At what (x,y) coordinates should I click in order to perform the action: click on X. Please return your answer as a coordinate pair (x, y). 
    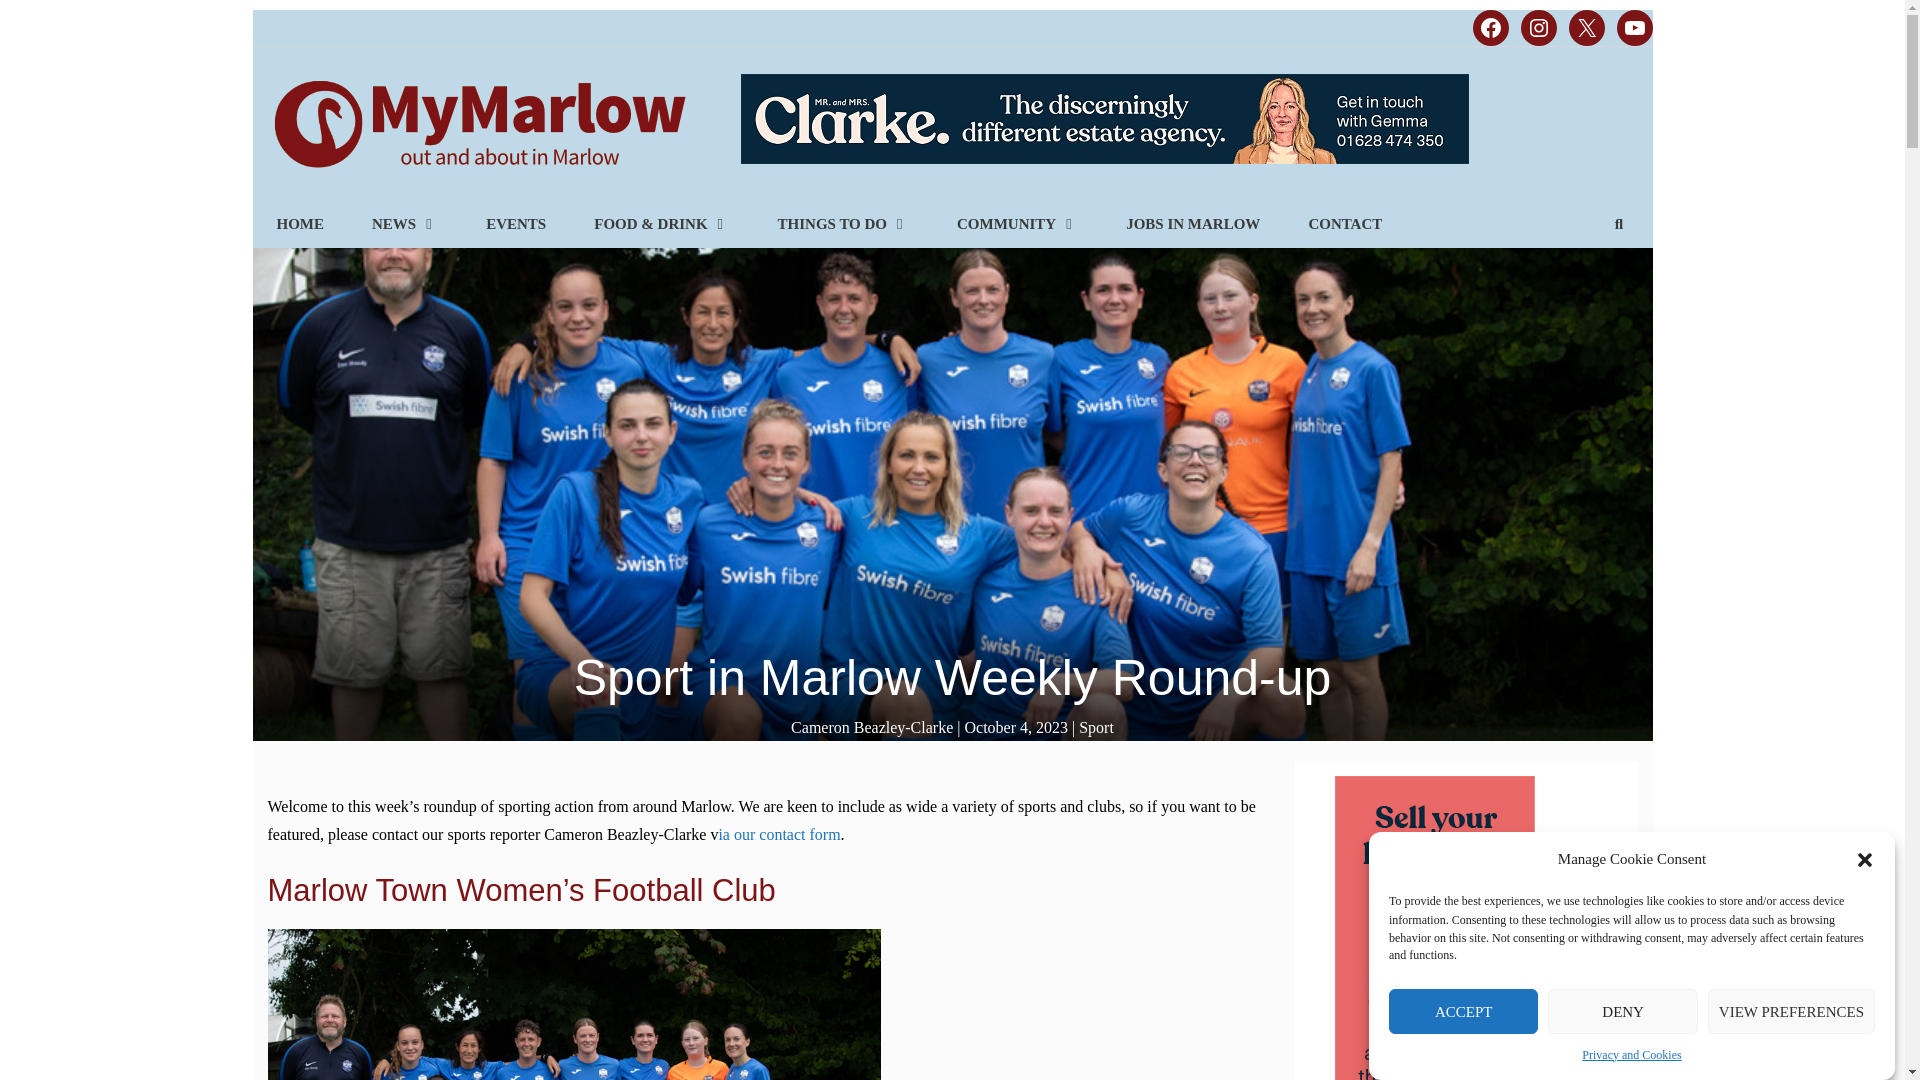
    Looking at the image, I should click on (1586, 28).